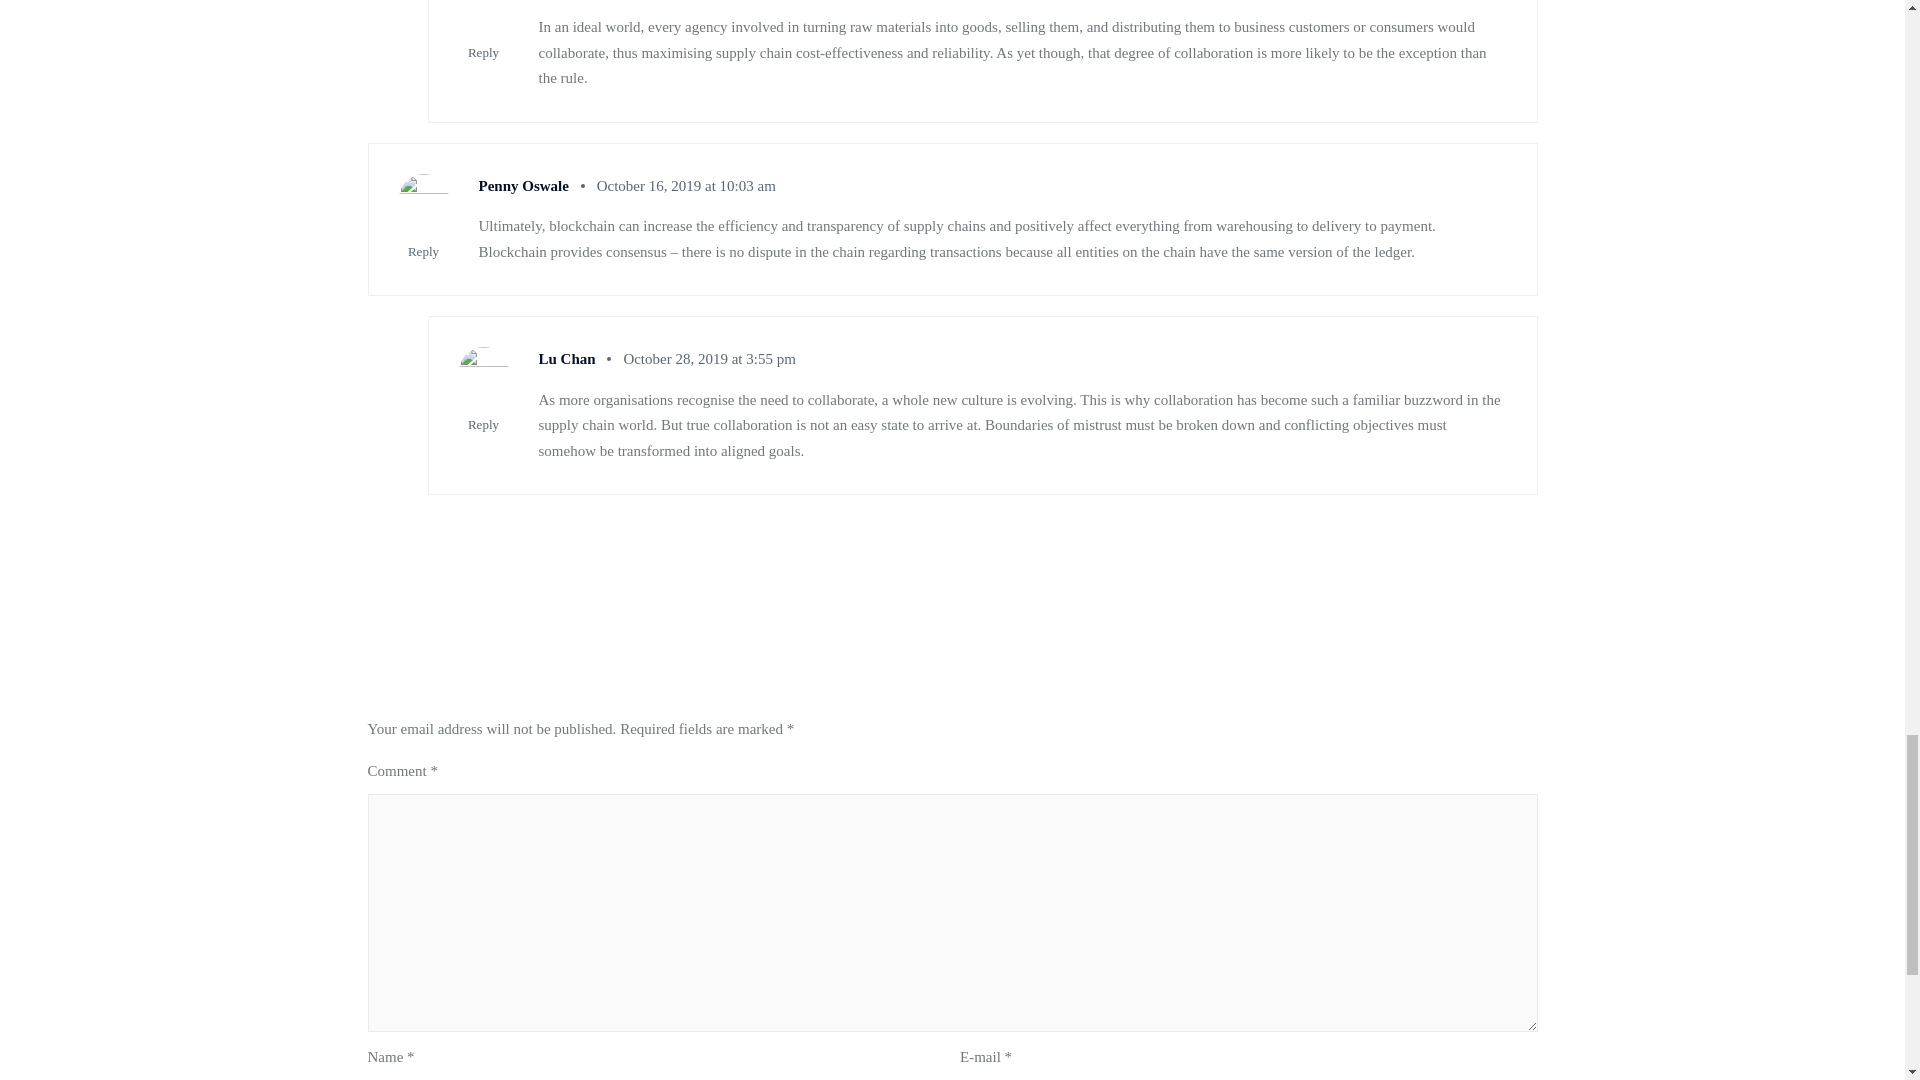  What do you see at coordinates (686, 186) in the screenshot?
I see `October 16, 2019 at 10:03 am` at bounding box center [686, 186].